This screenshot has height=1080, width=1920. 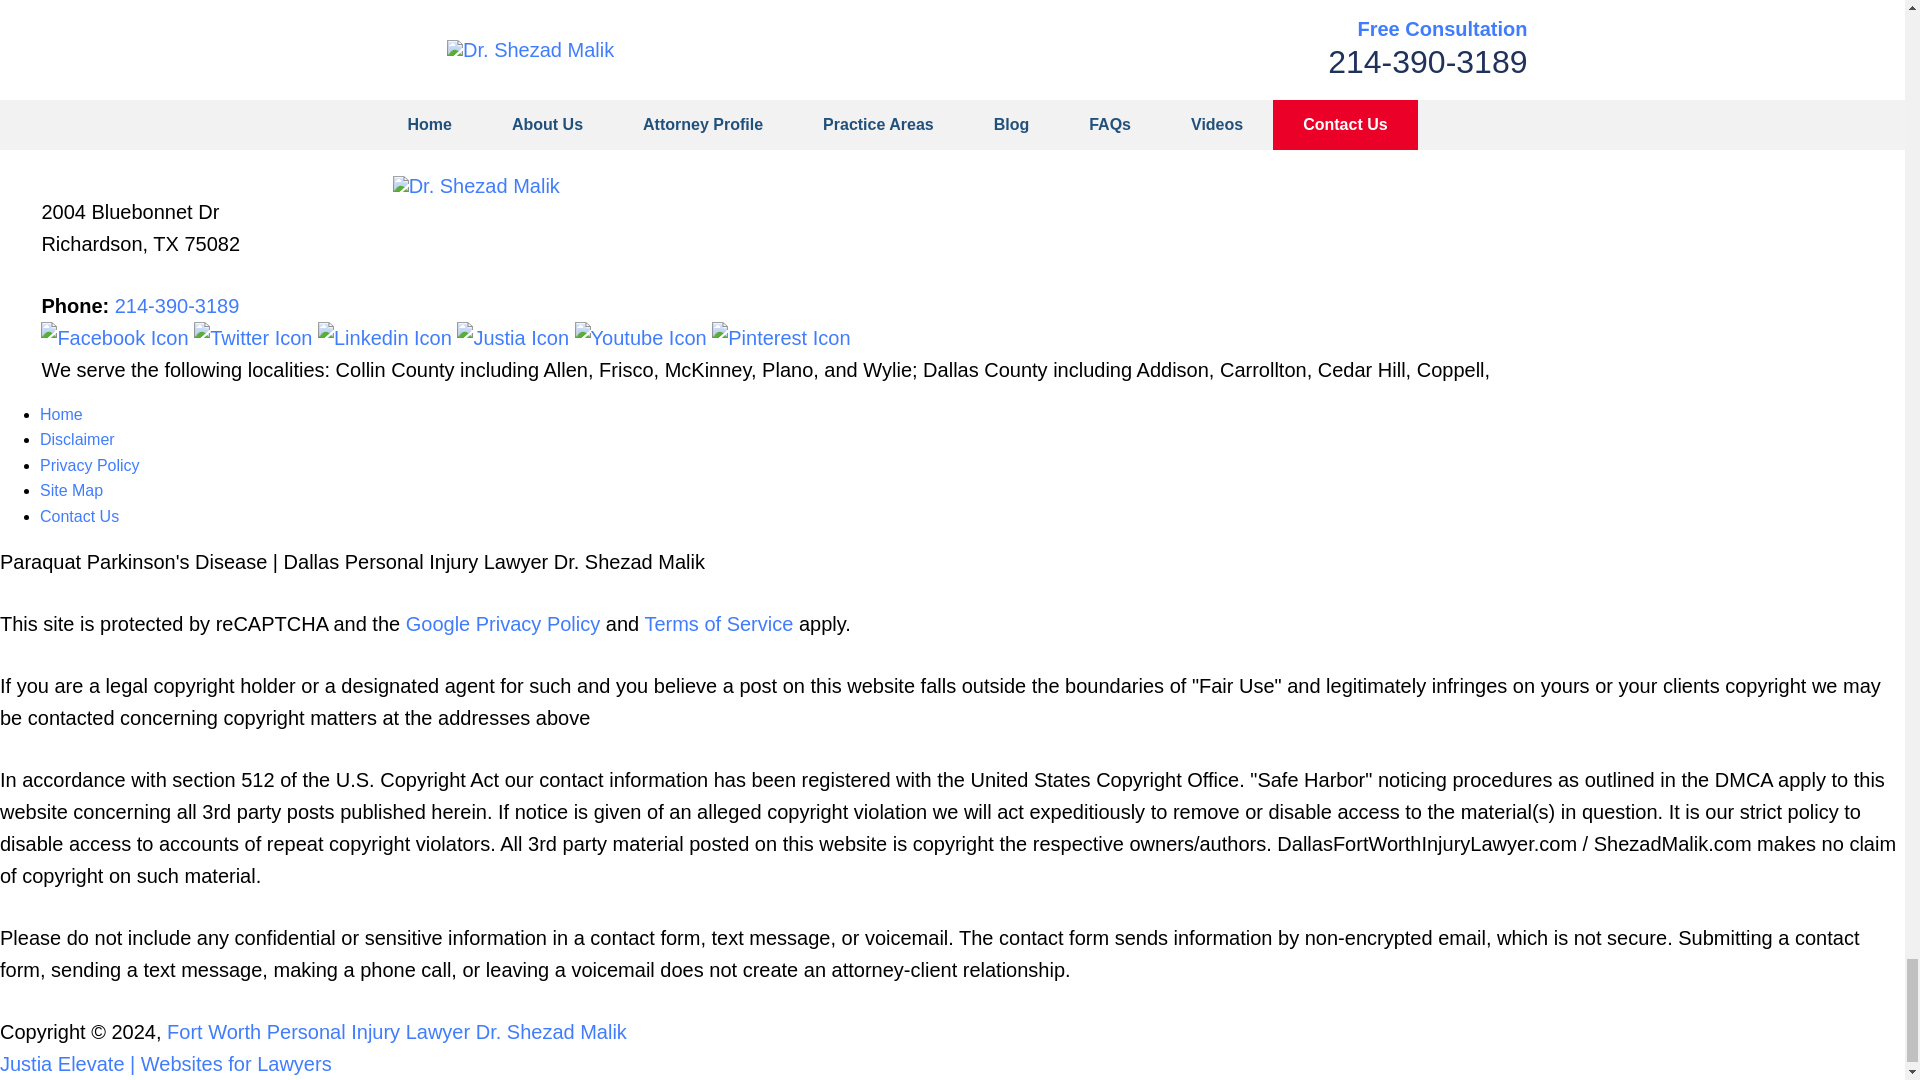 I want to click on Justia, so click(x=515, y=338).